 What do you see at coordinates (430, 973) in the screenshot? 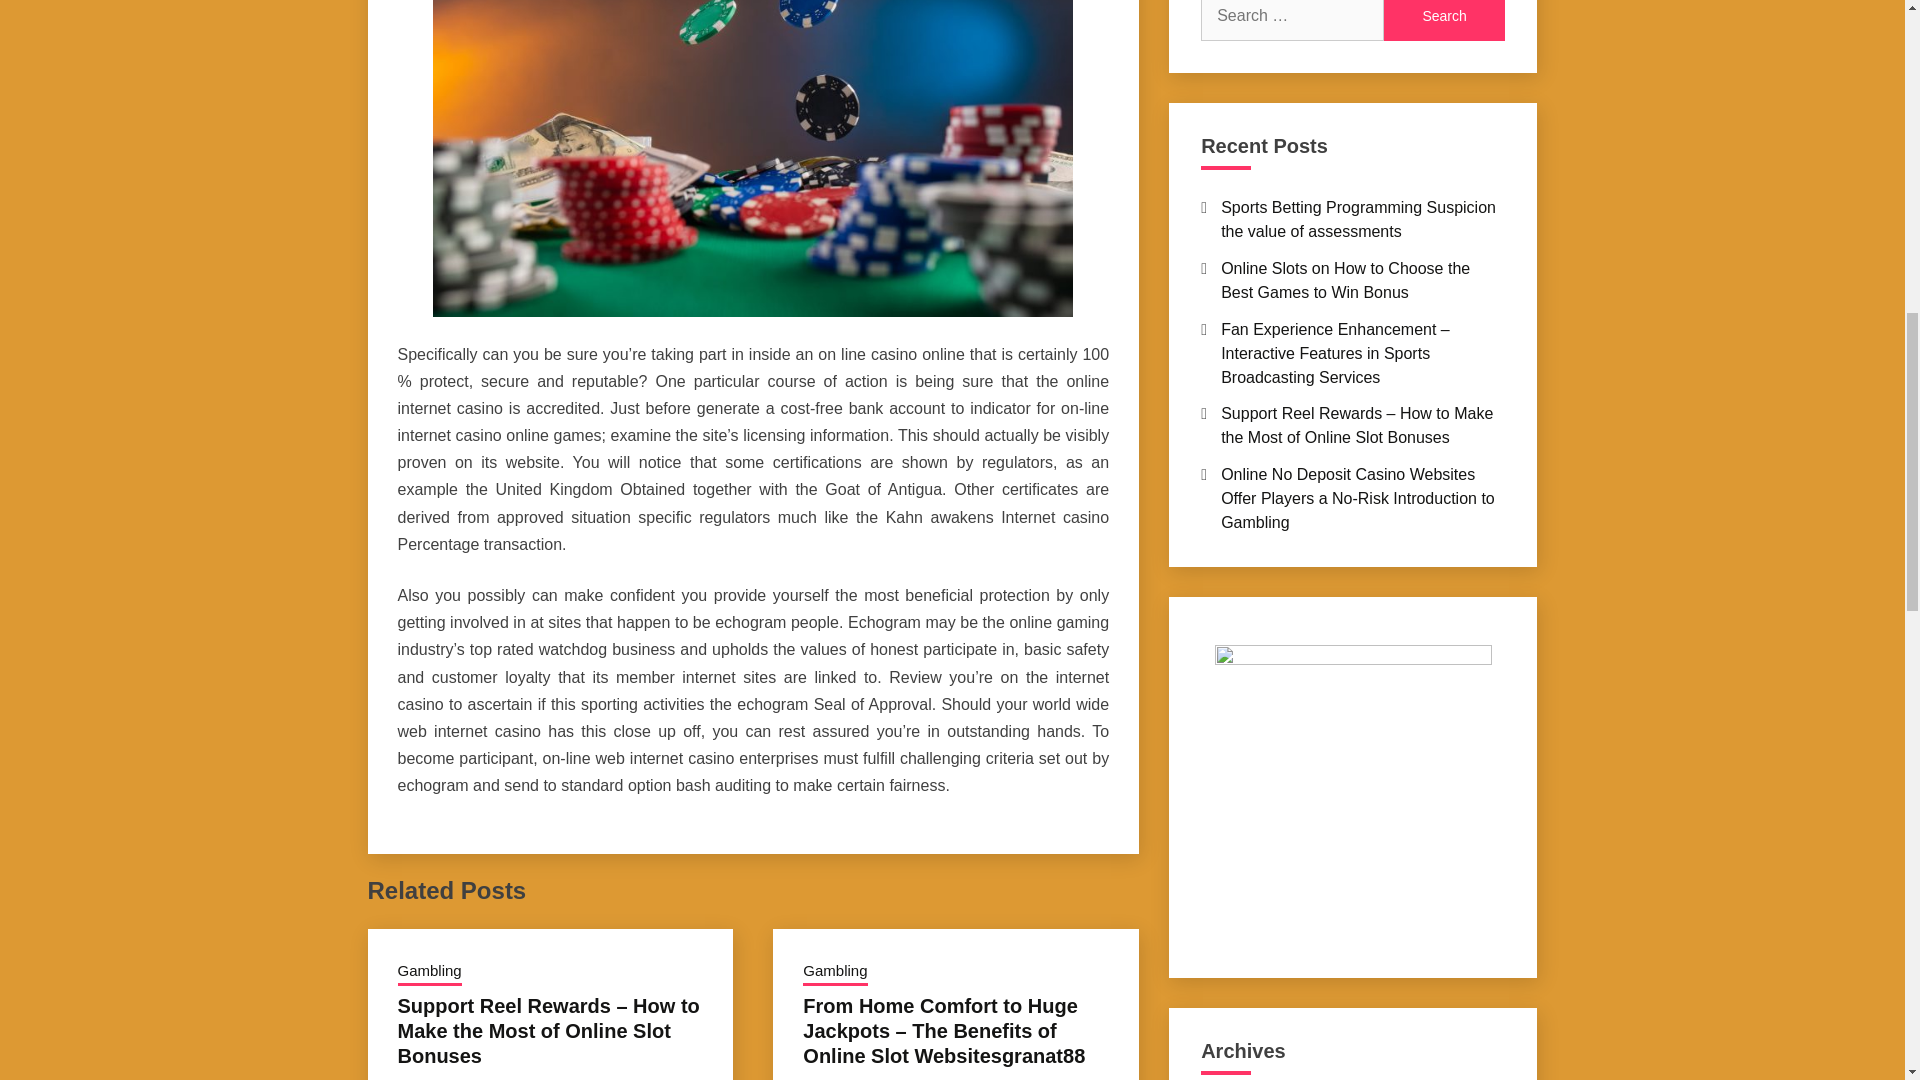
I see `Gambling` at bounding box center [430, 973].